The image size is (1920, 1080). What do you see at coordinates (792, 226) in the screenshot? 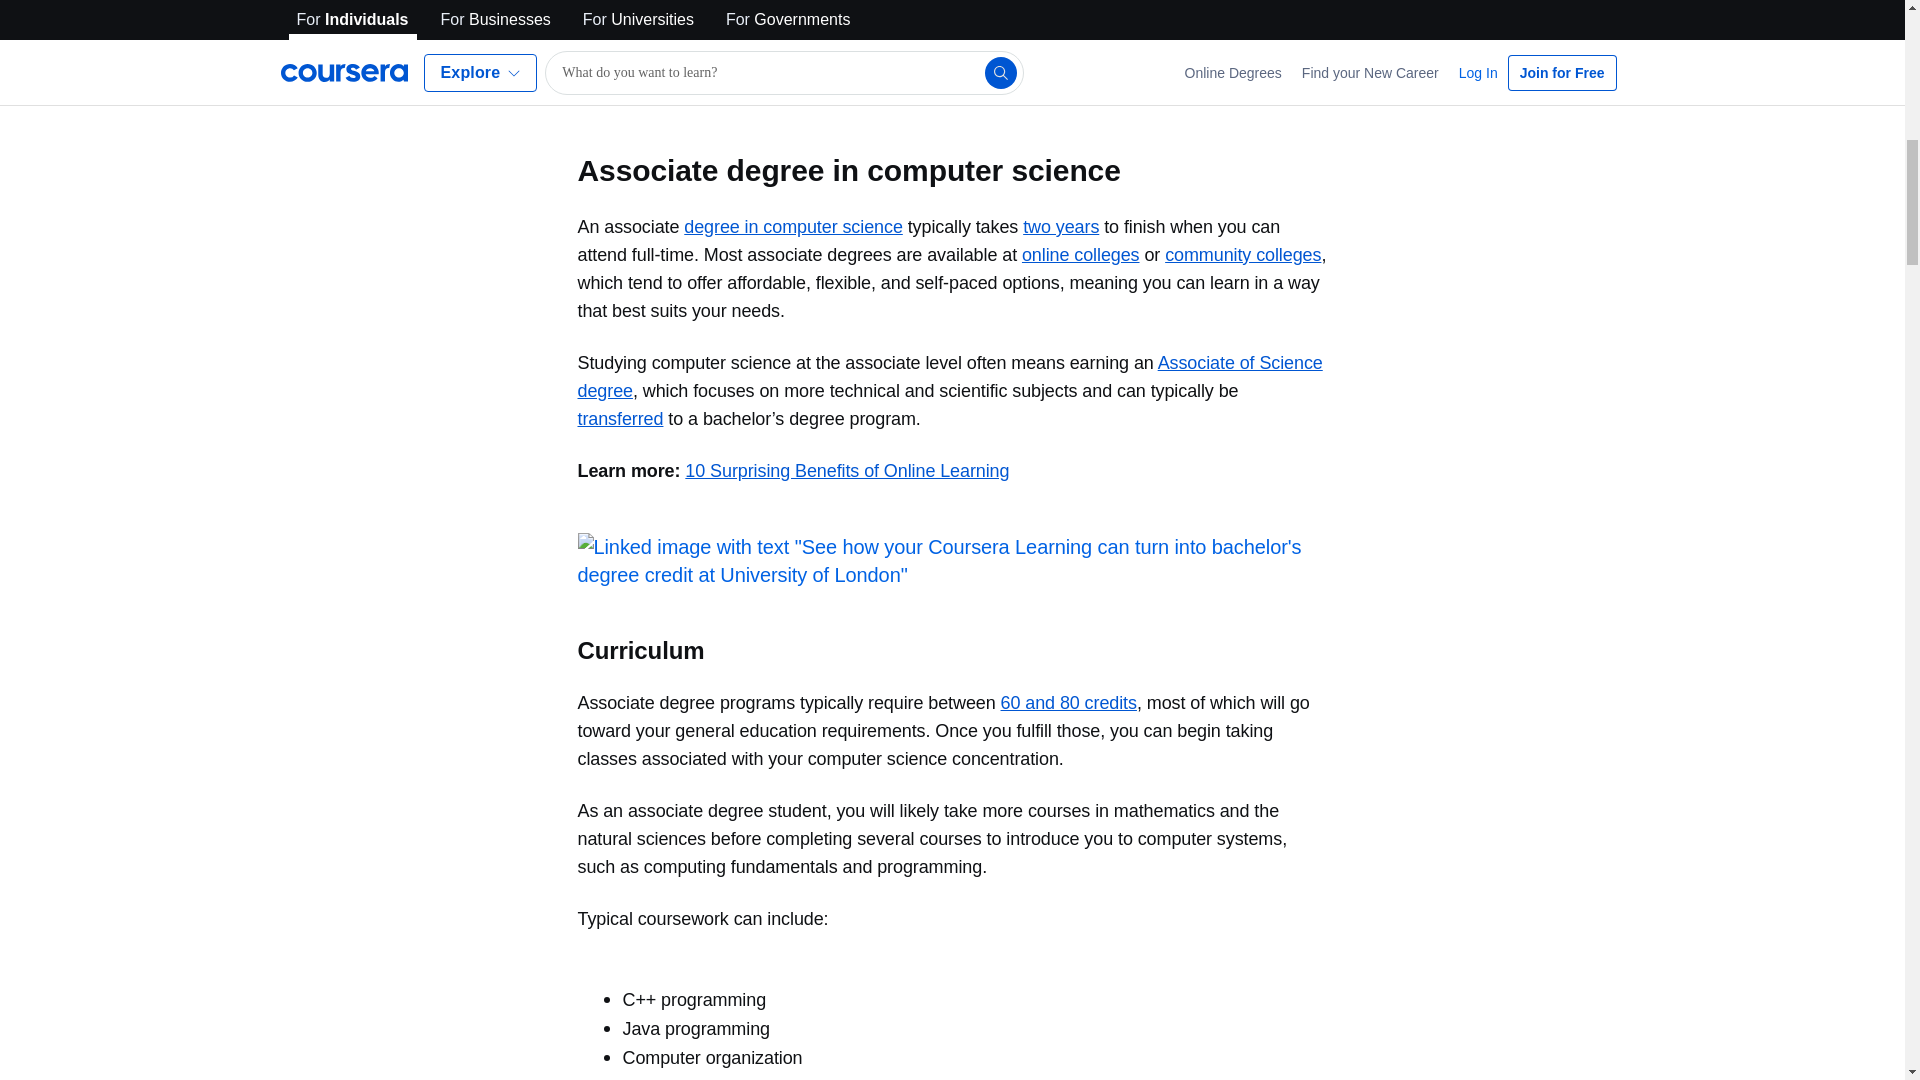
I see `degree in computer science` at bounding box center [792, 226].